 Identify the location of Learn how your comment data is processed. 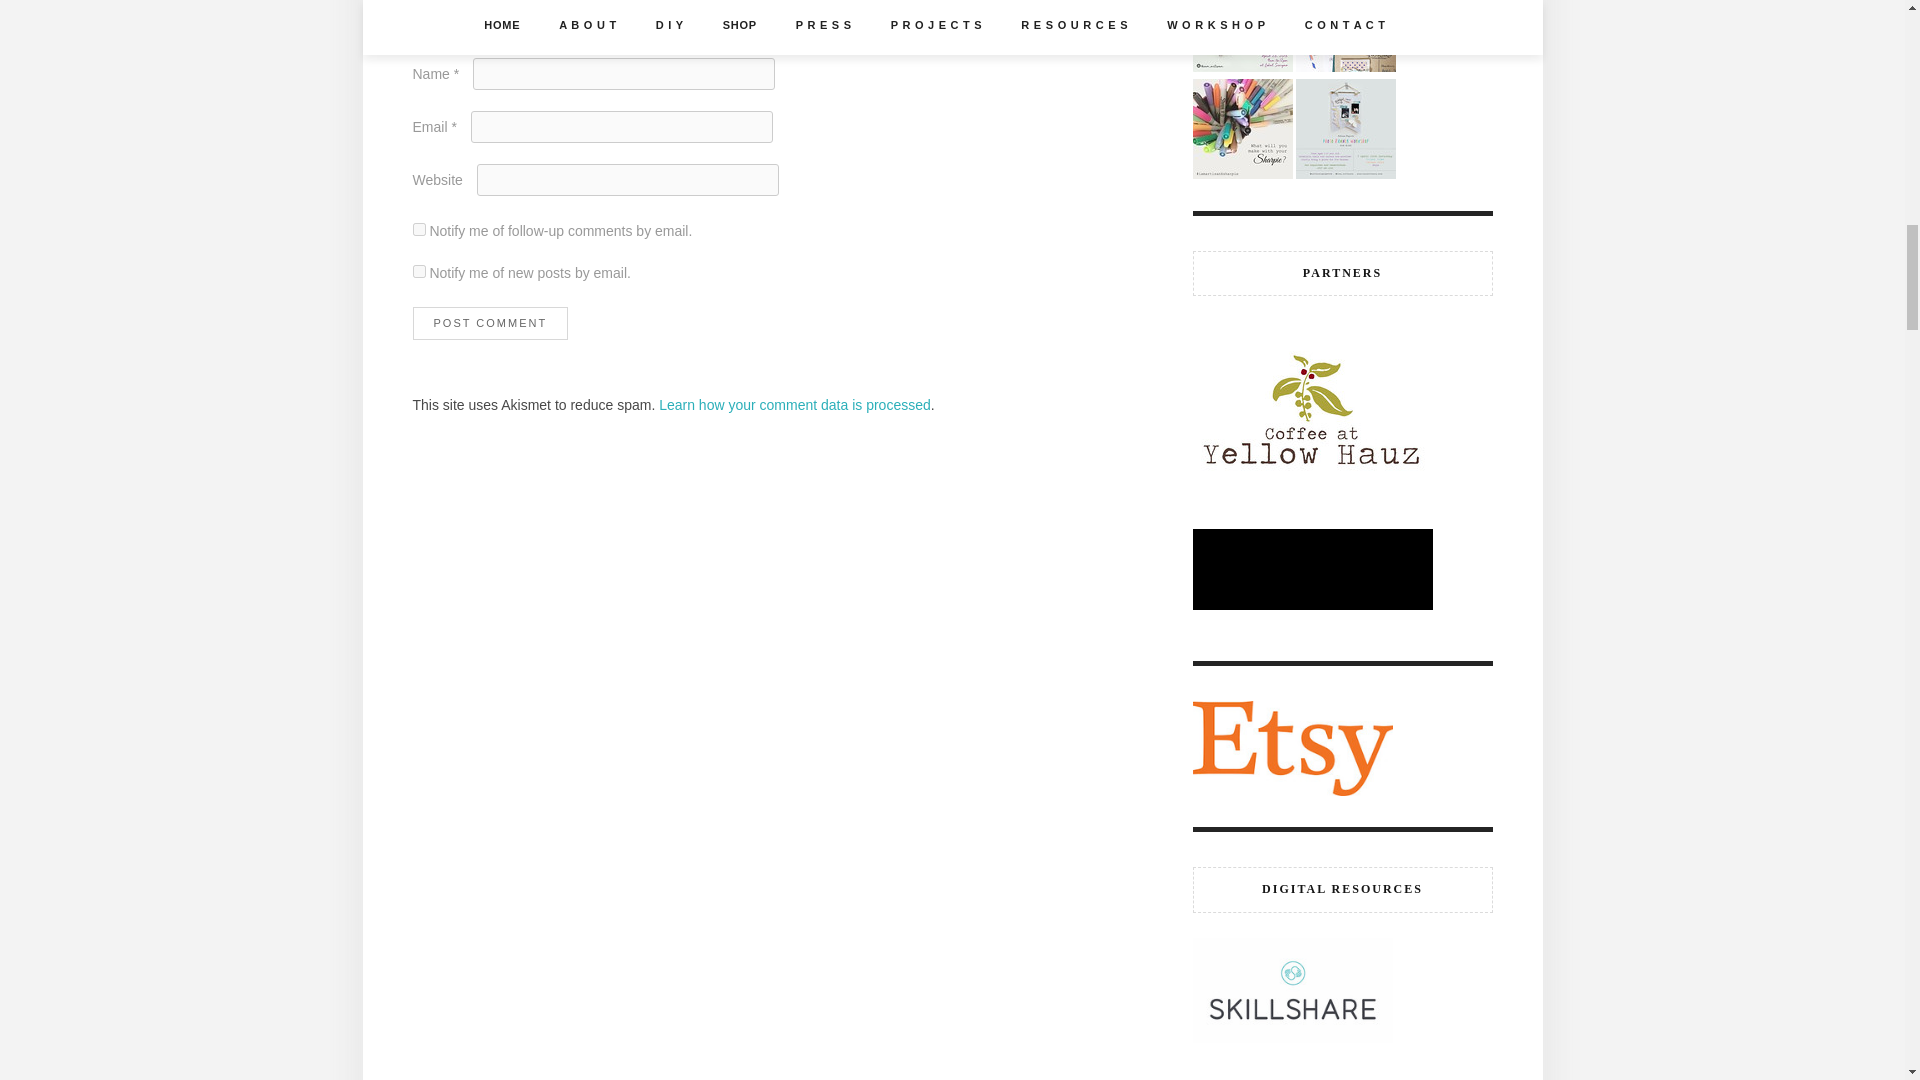
(794, 404).